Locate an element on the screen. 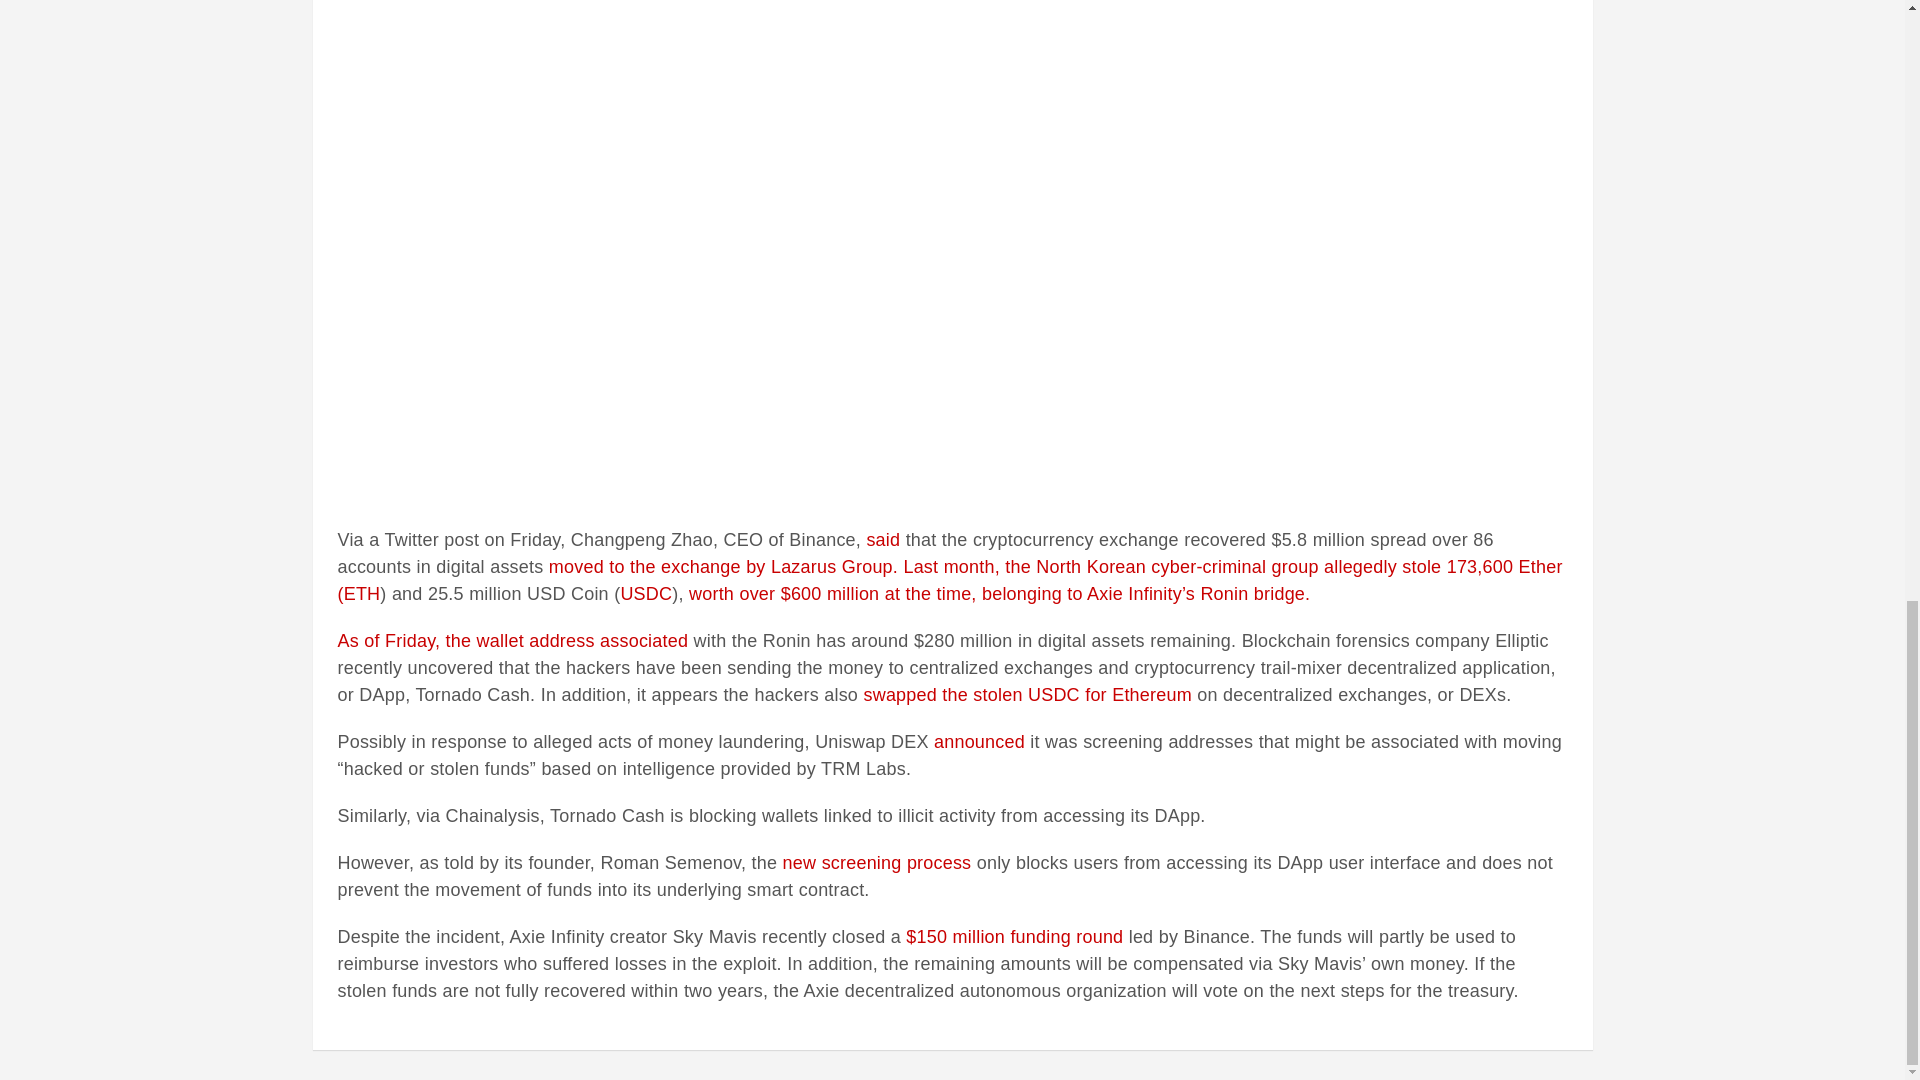 The image size is (1920, 1080). ETH is located at coordinates (362, 594).